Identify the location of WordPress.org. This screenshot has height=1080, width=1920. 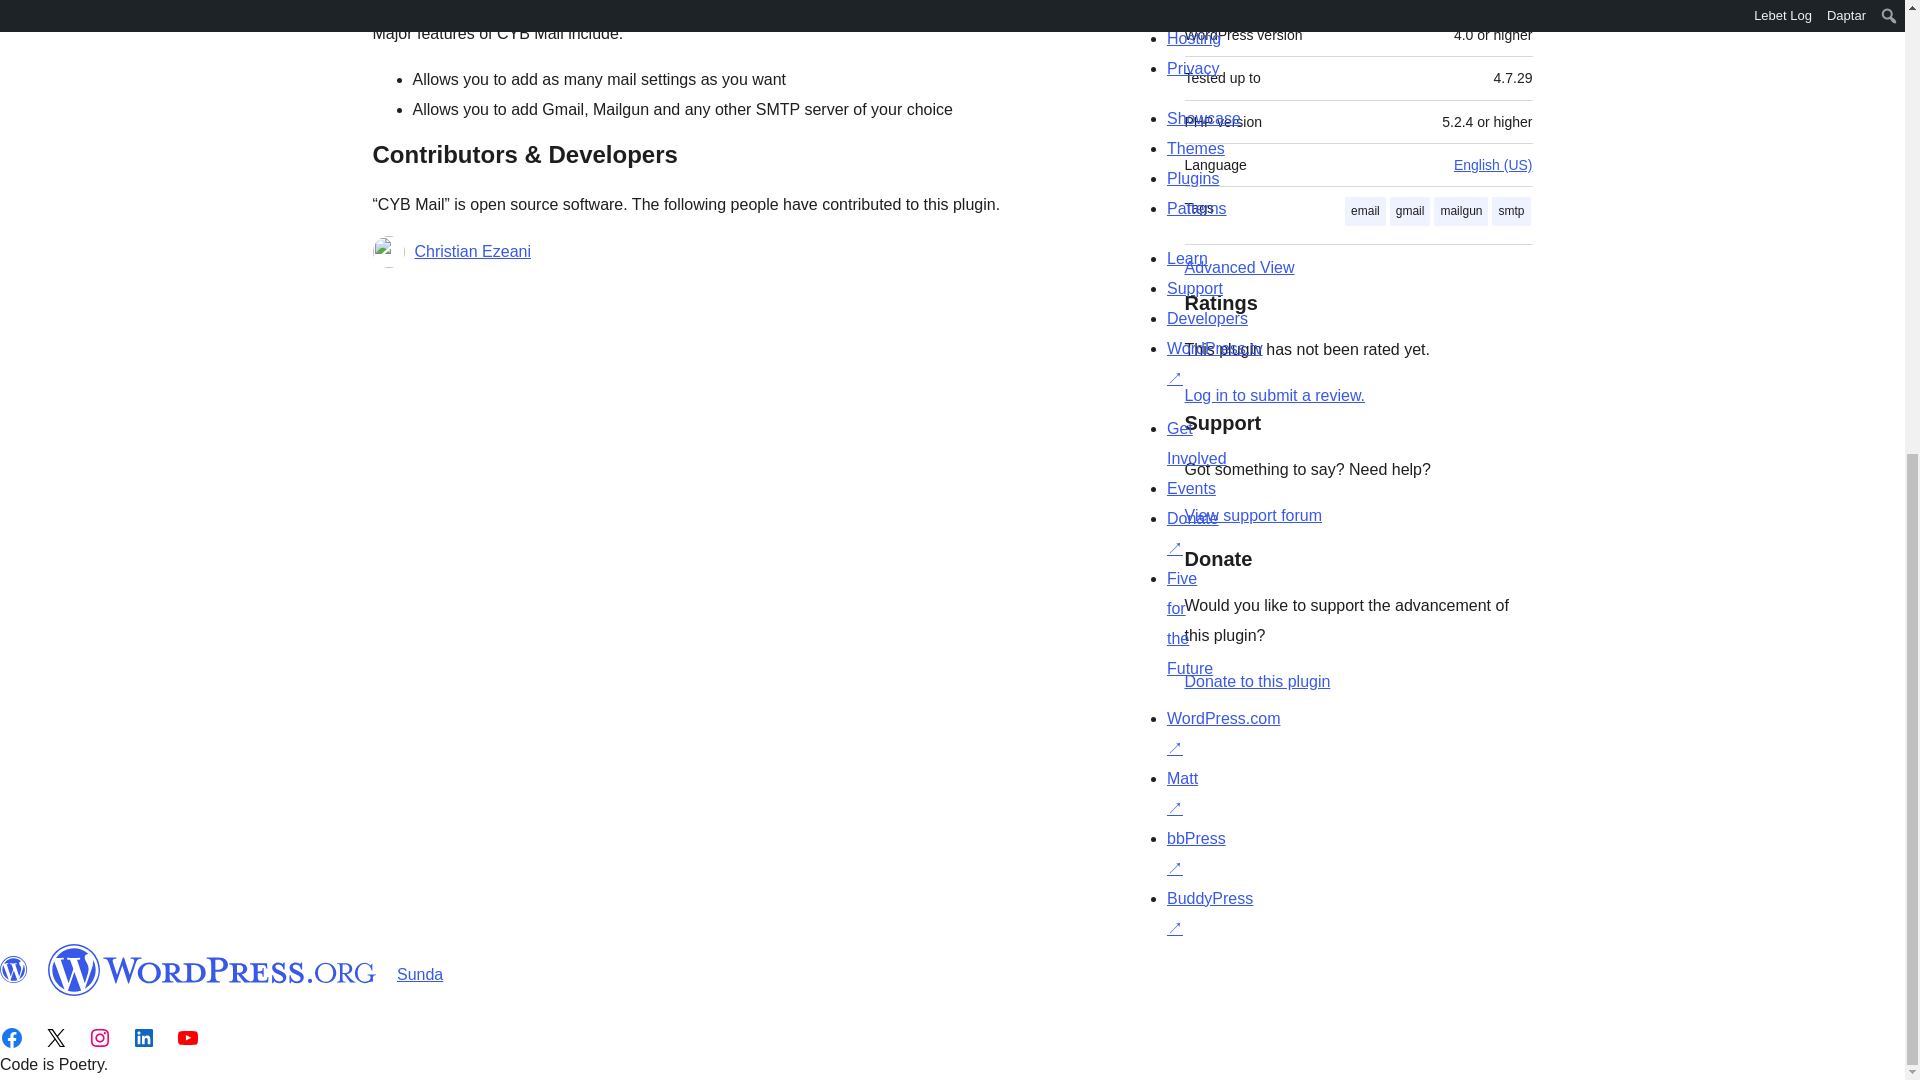
(14, 969).